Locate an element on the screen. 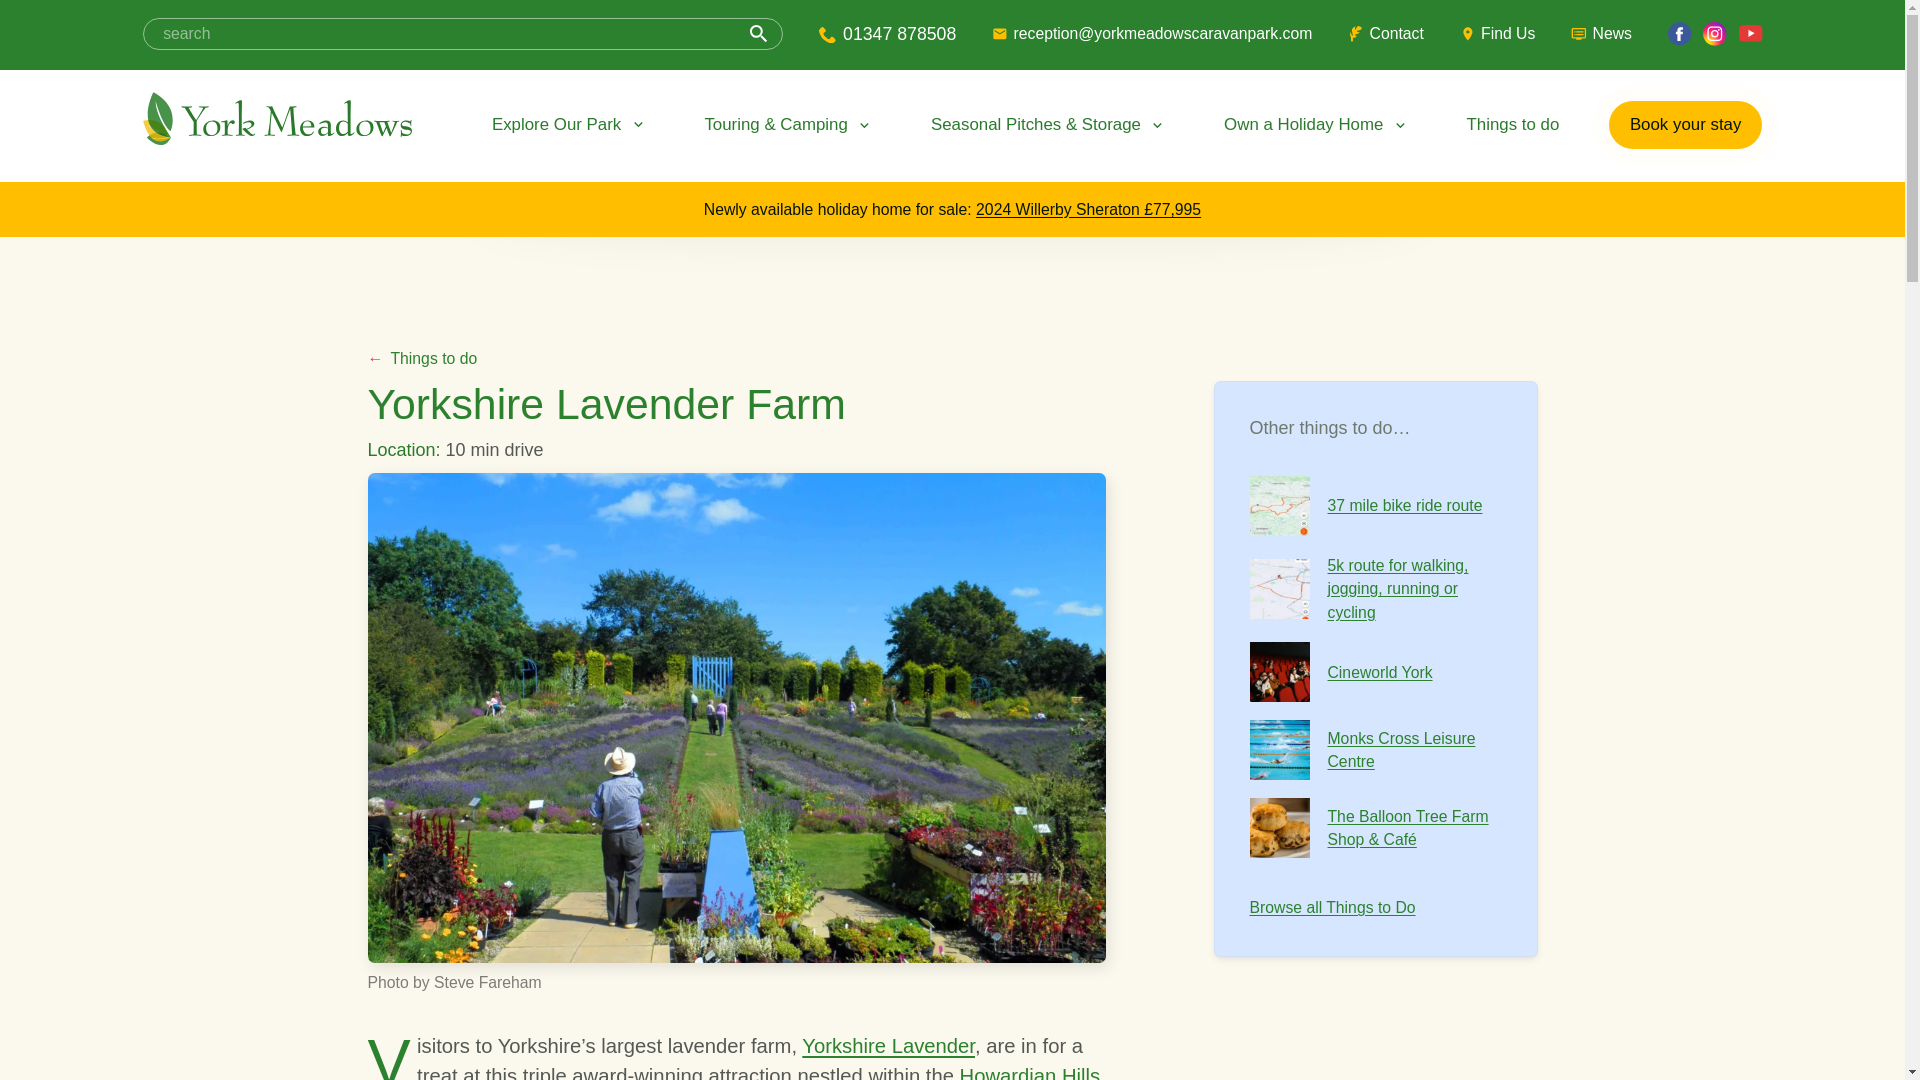 Image resolution: width=1920 pixels, height=1080 pixels. Contact is located at coordinates (1386, 34).